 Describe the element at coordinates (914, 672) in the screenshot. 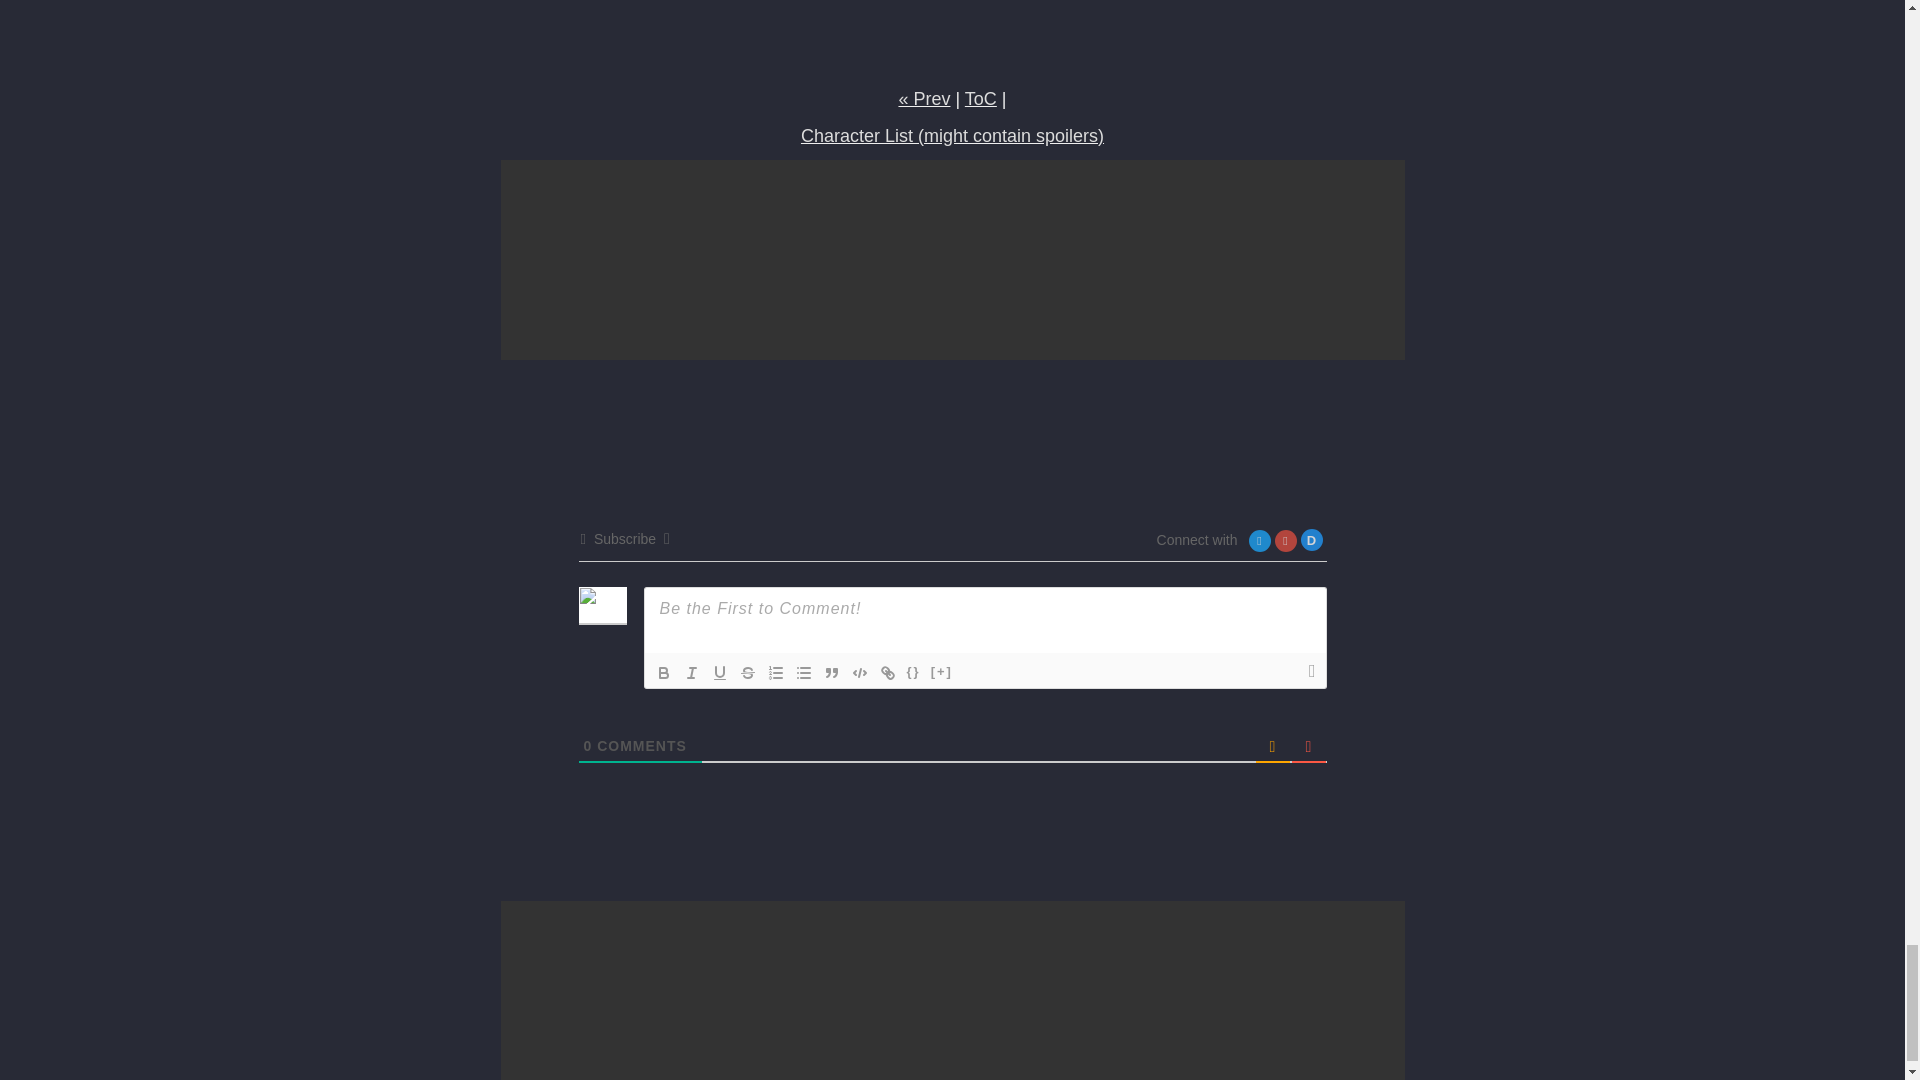

I see `Source Code` at that location.